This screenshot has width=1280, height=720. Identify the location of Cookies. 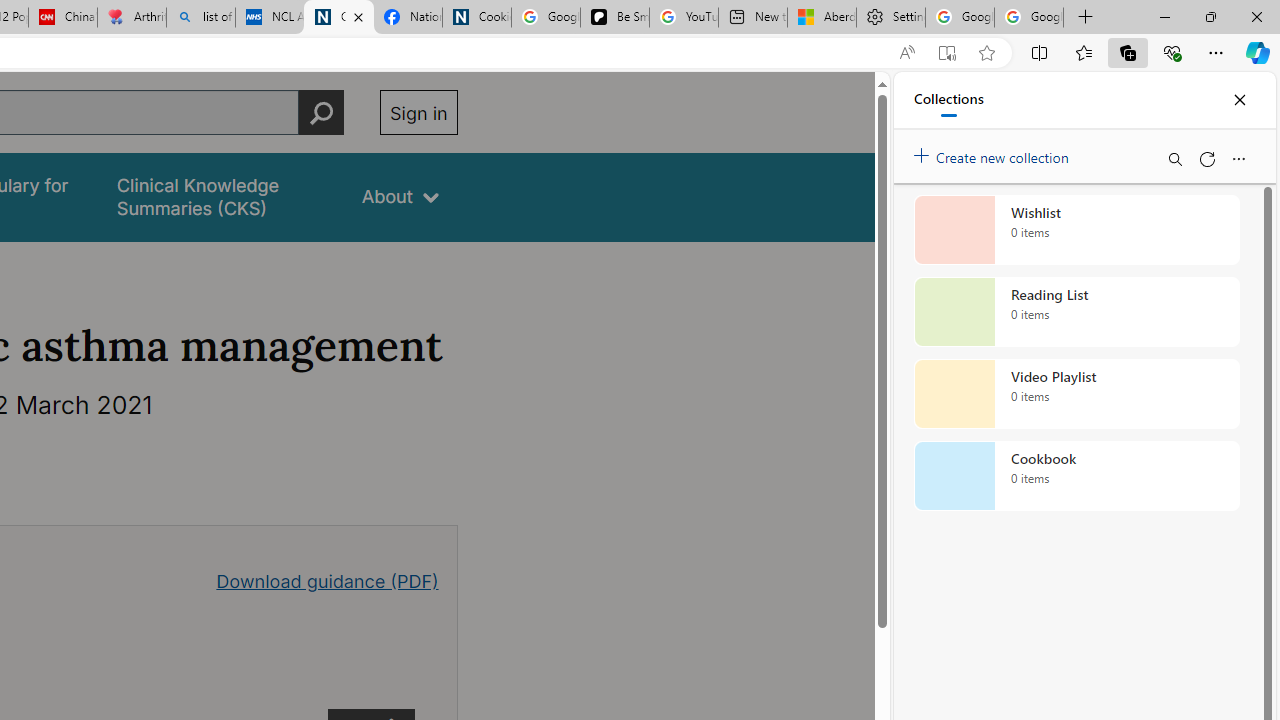
(476, 18).